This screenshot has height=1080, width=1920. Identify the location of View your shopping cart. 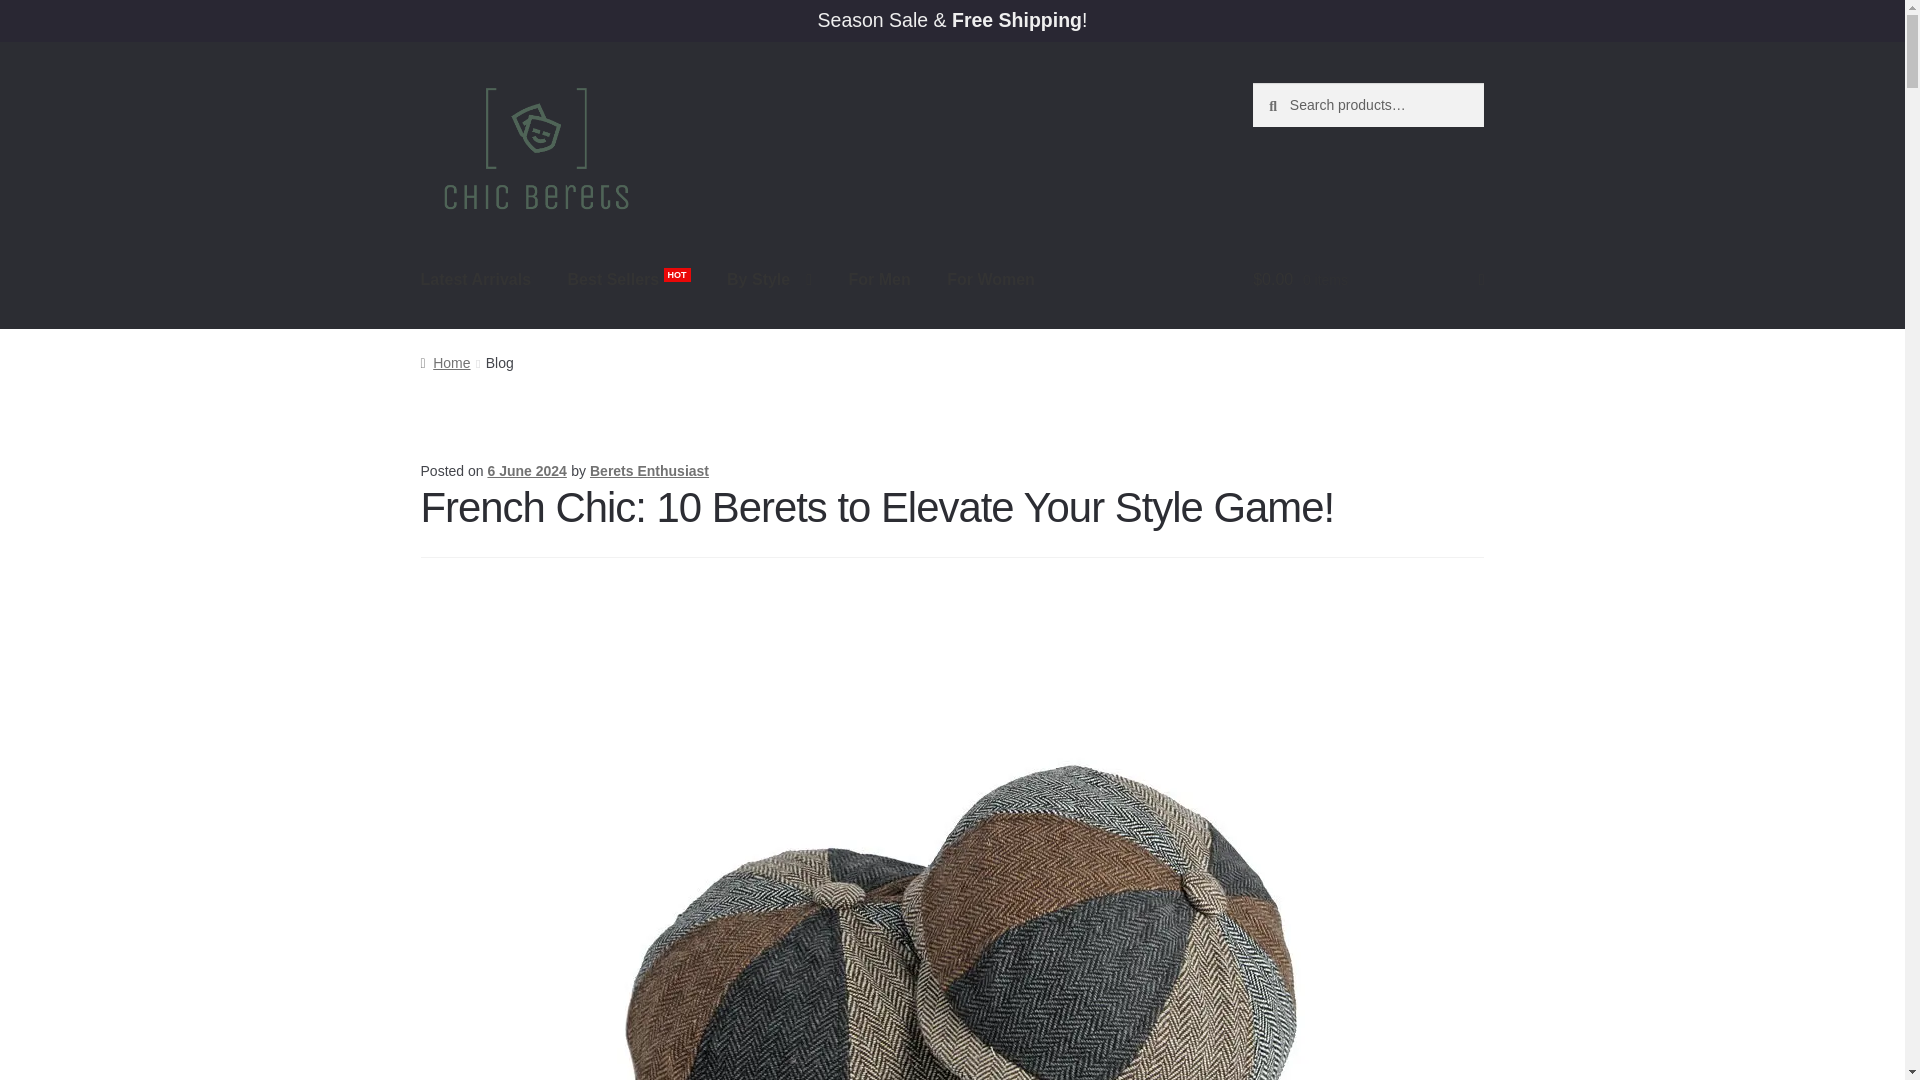
(1368, 279).